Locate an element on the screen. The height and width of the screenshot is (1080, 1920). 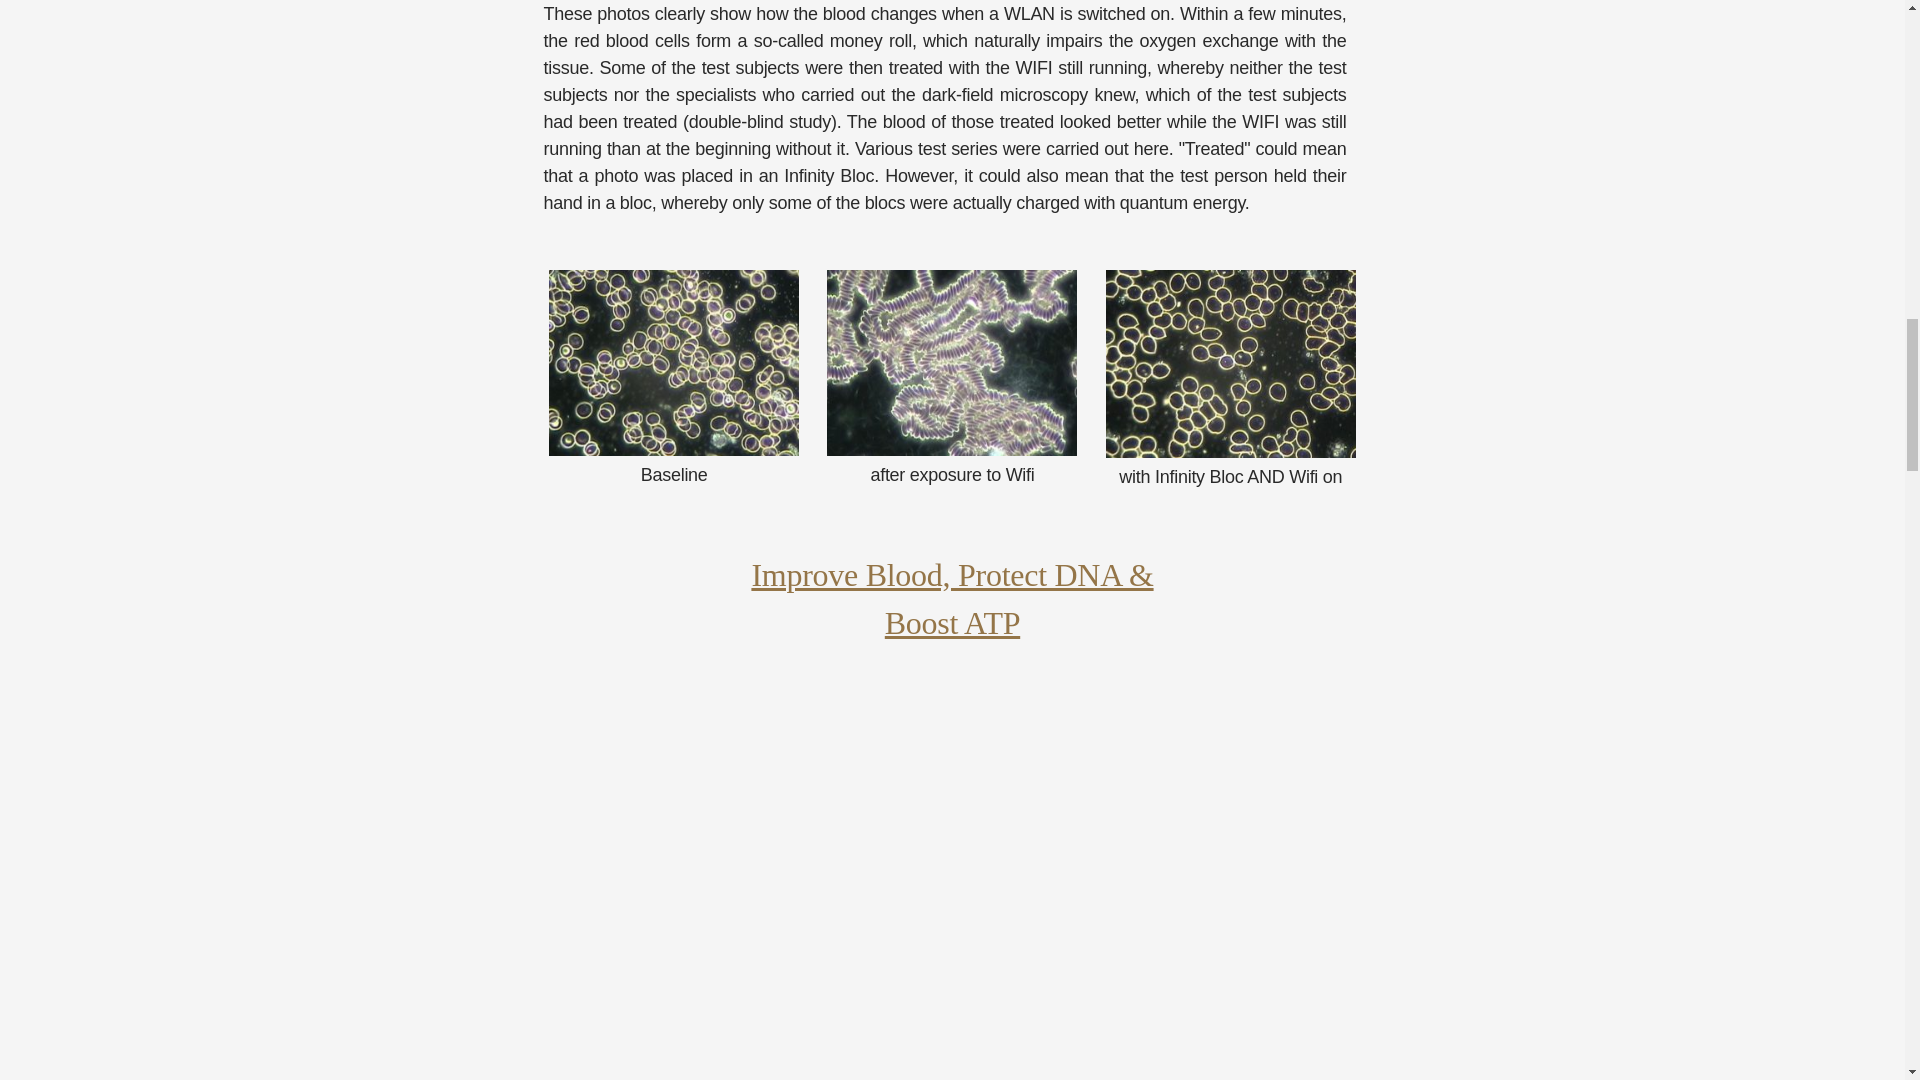
Wifi is located at coordinates (952, 362).